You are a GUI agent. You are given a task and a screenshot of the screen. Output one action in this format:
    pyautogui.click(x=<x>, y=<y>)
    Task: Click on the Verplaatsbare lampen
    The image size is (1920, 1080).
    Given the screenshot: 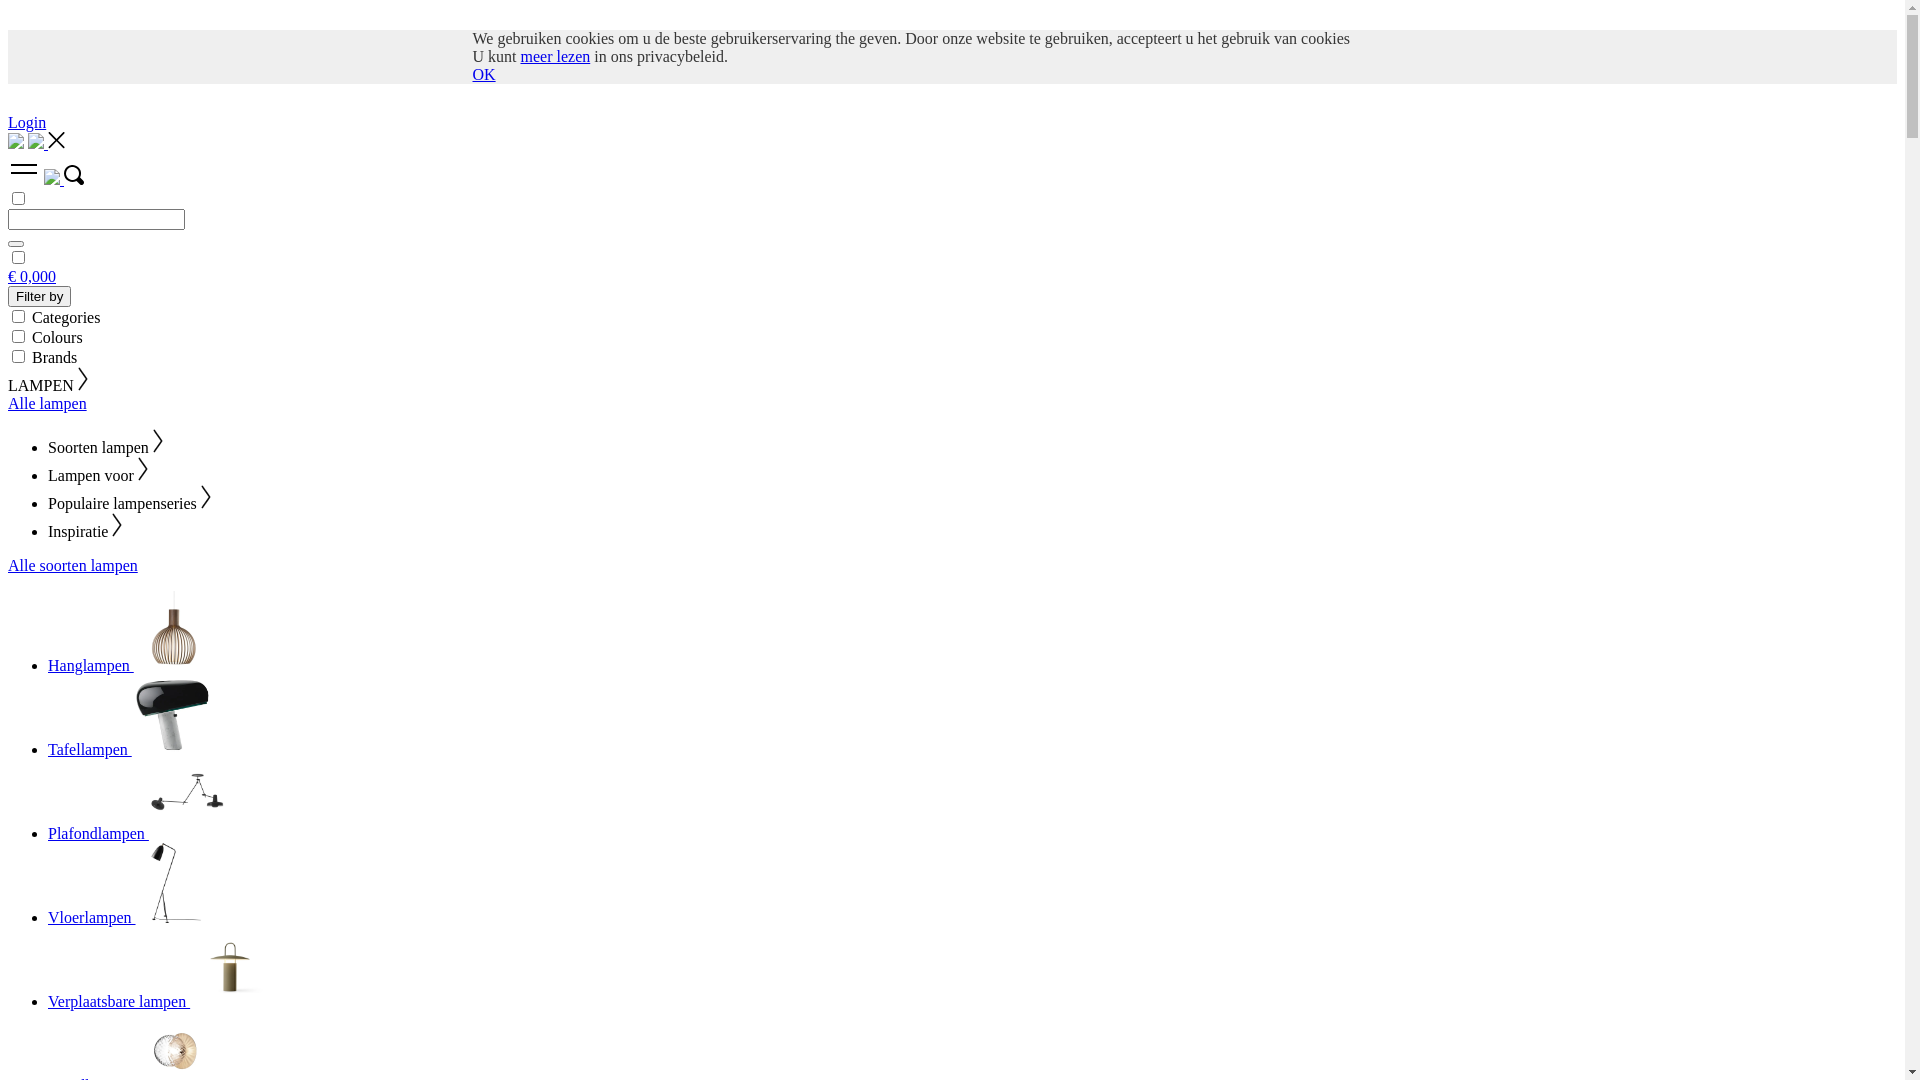 What is the action you would take?
    pyautogui.click(x=159, y=1002)
    